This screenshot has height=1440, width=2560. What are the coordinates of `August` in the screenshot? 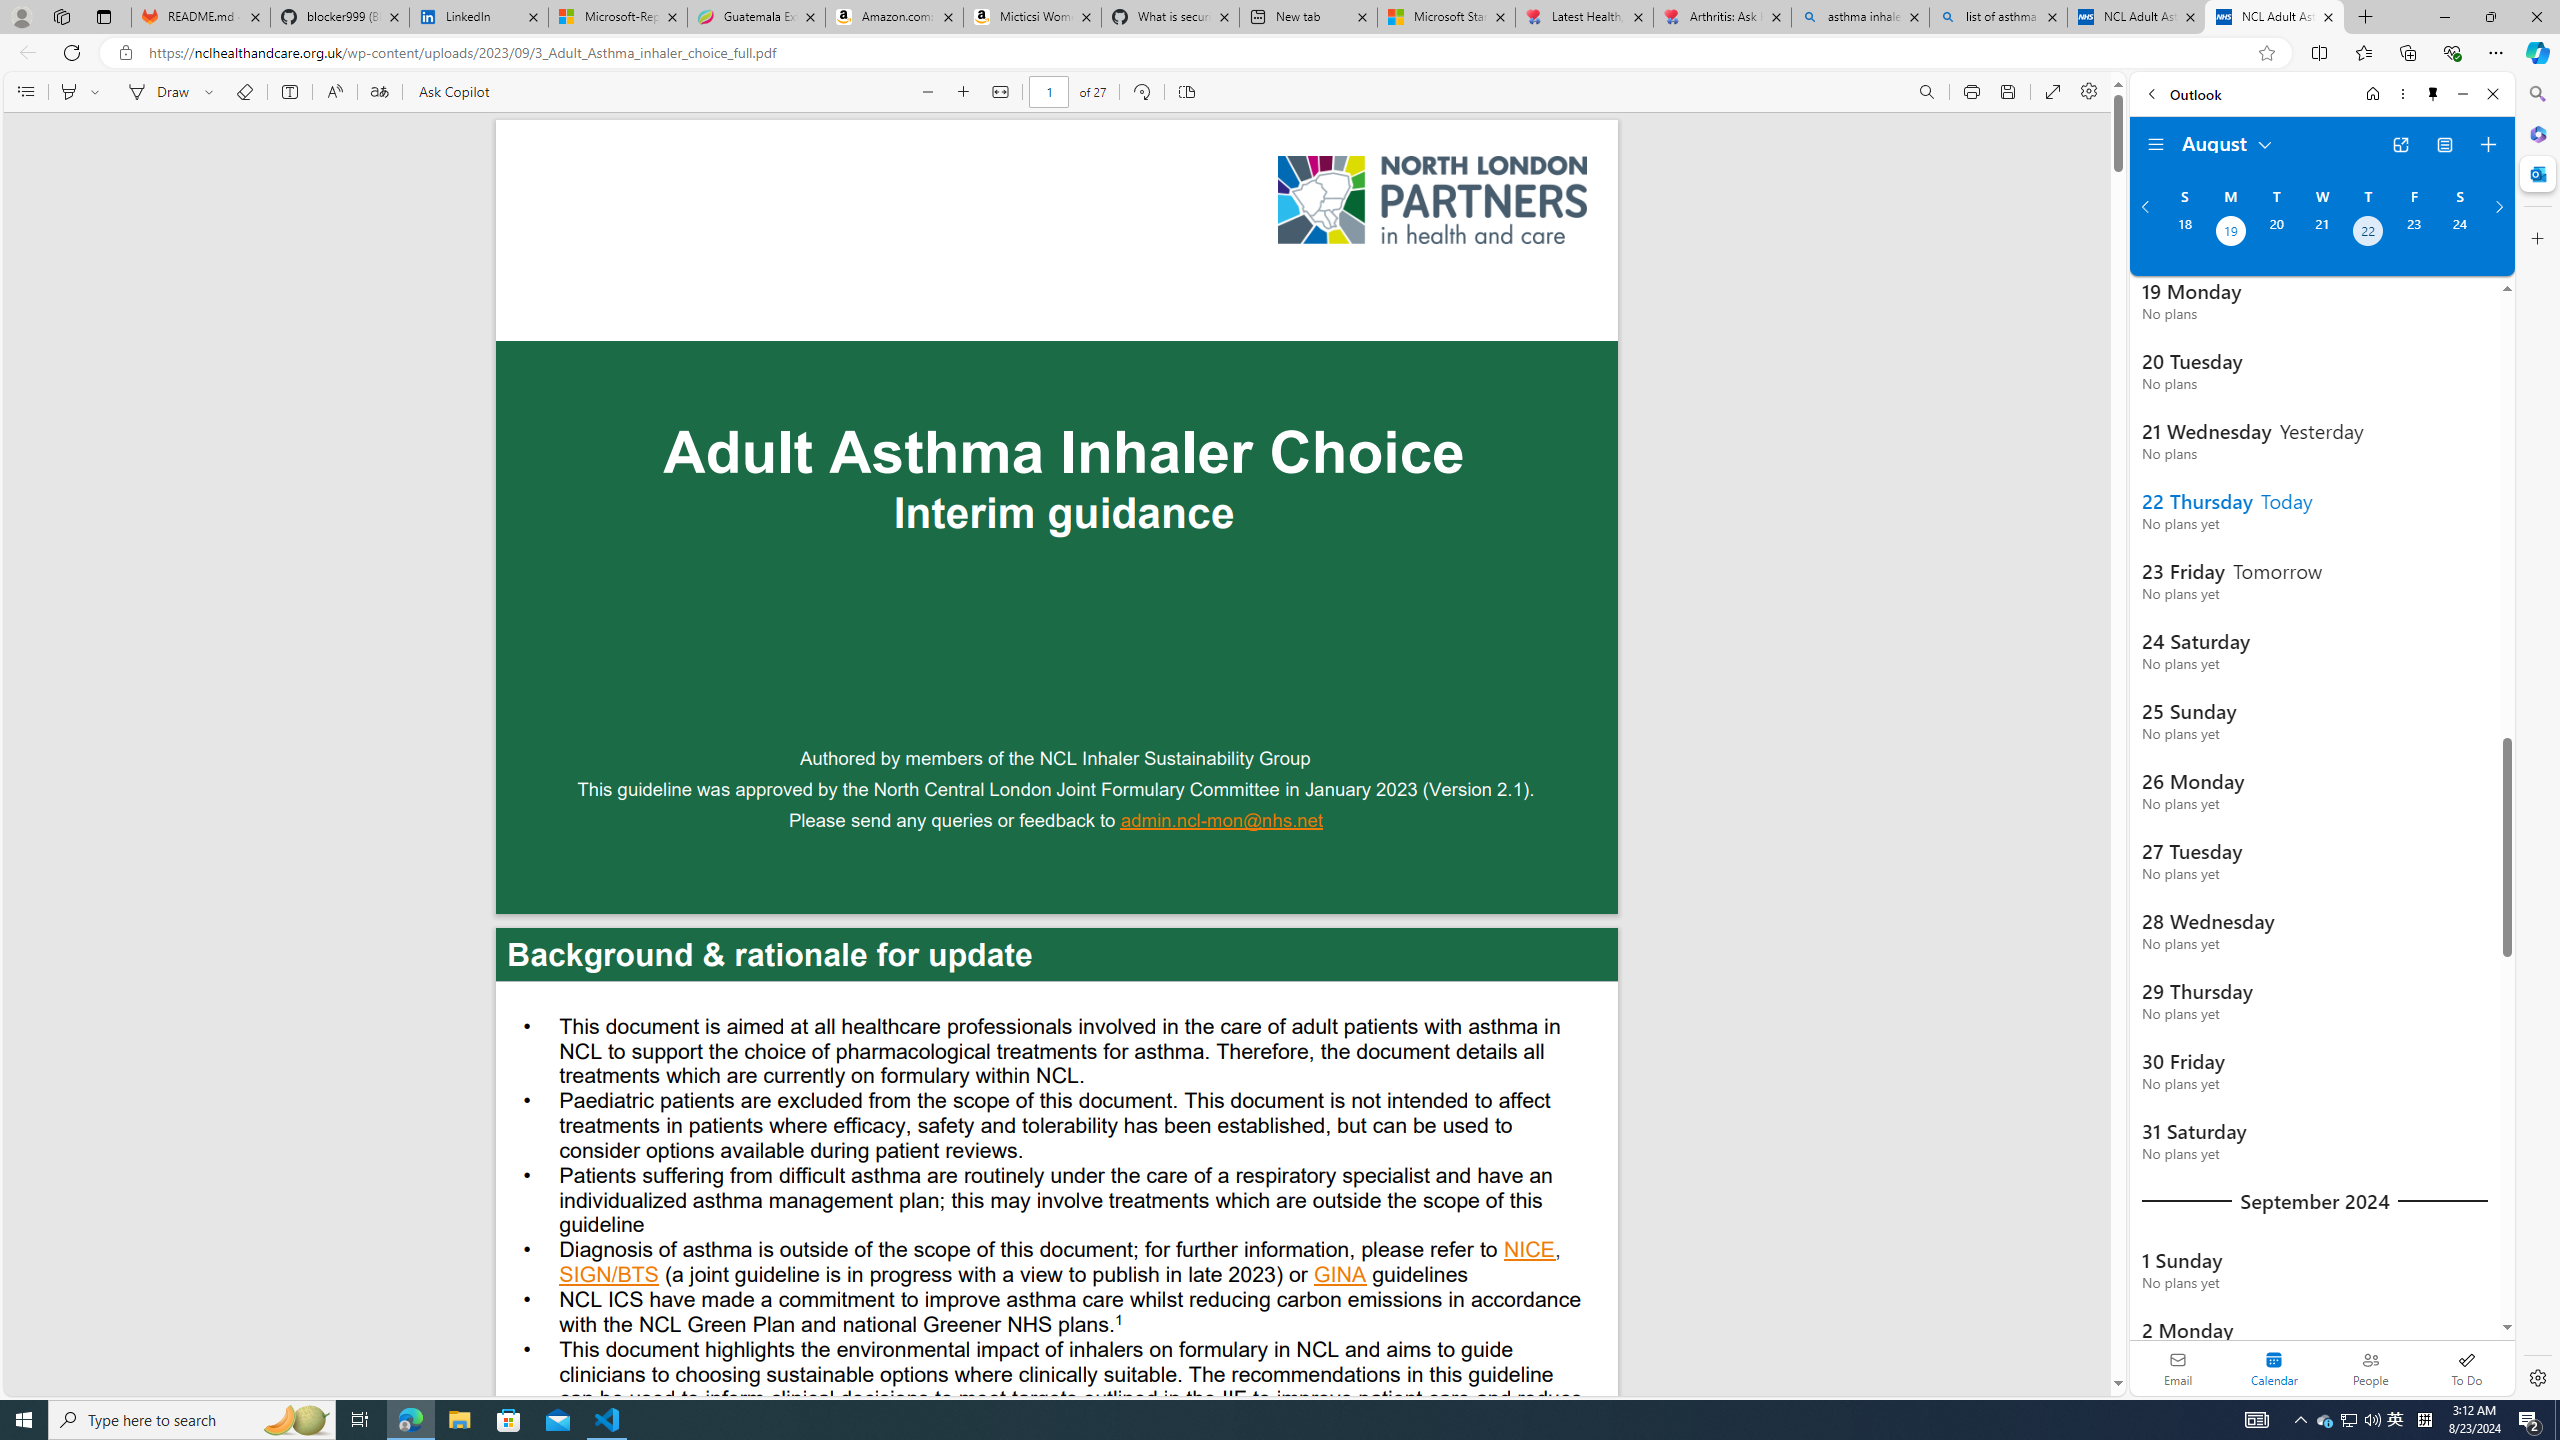 It's located at (2228, 142).